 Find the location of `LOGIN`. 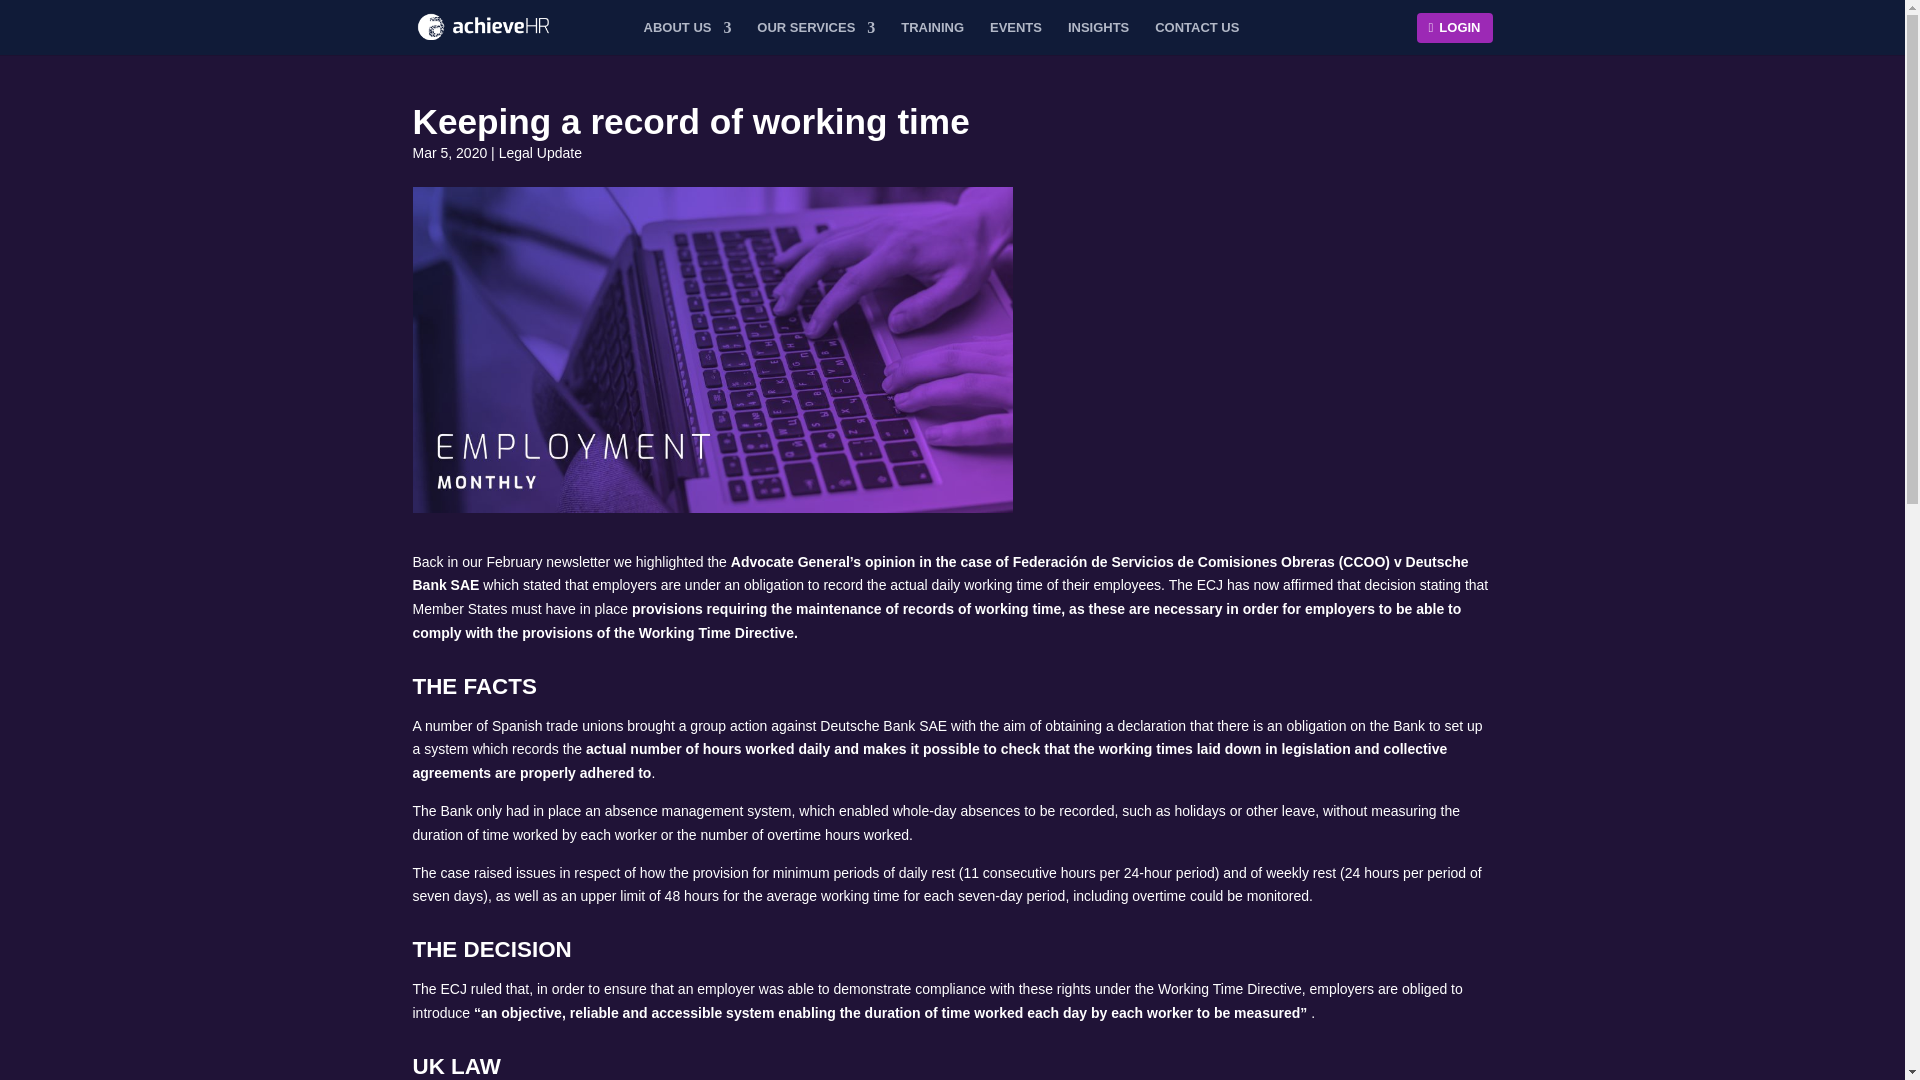

LOGIN is located at coordinates (1454, 26).